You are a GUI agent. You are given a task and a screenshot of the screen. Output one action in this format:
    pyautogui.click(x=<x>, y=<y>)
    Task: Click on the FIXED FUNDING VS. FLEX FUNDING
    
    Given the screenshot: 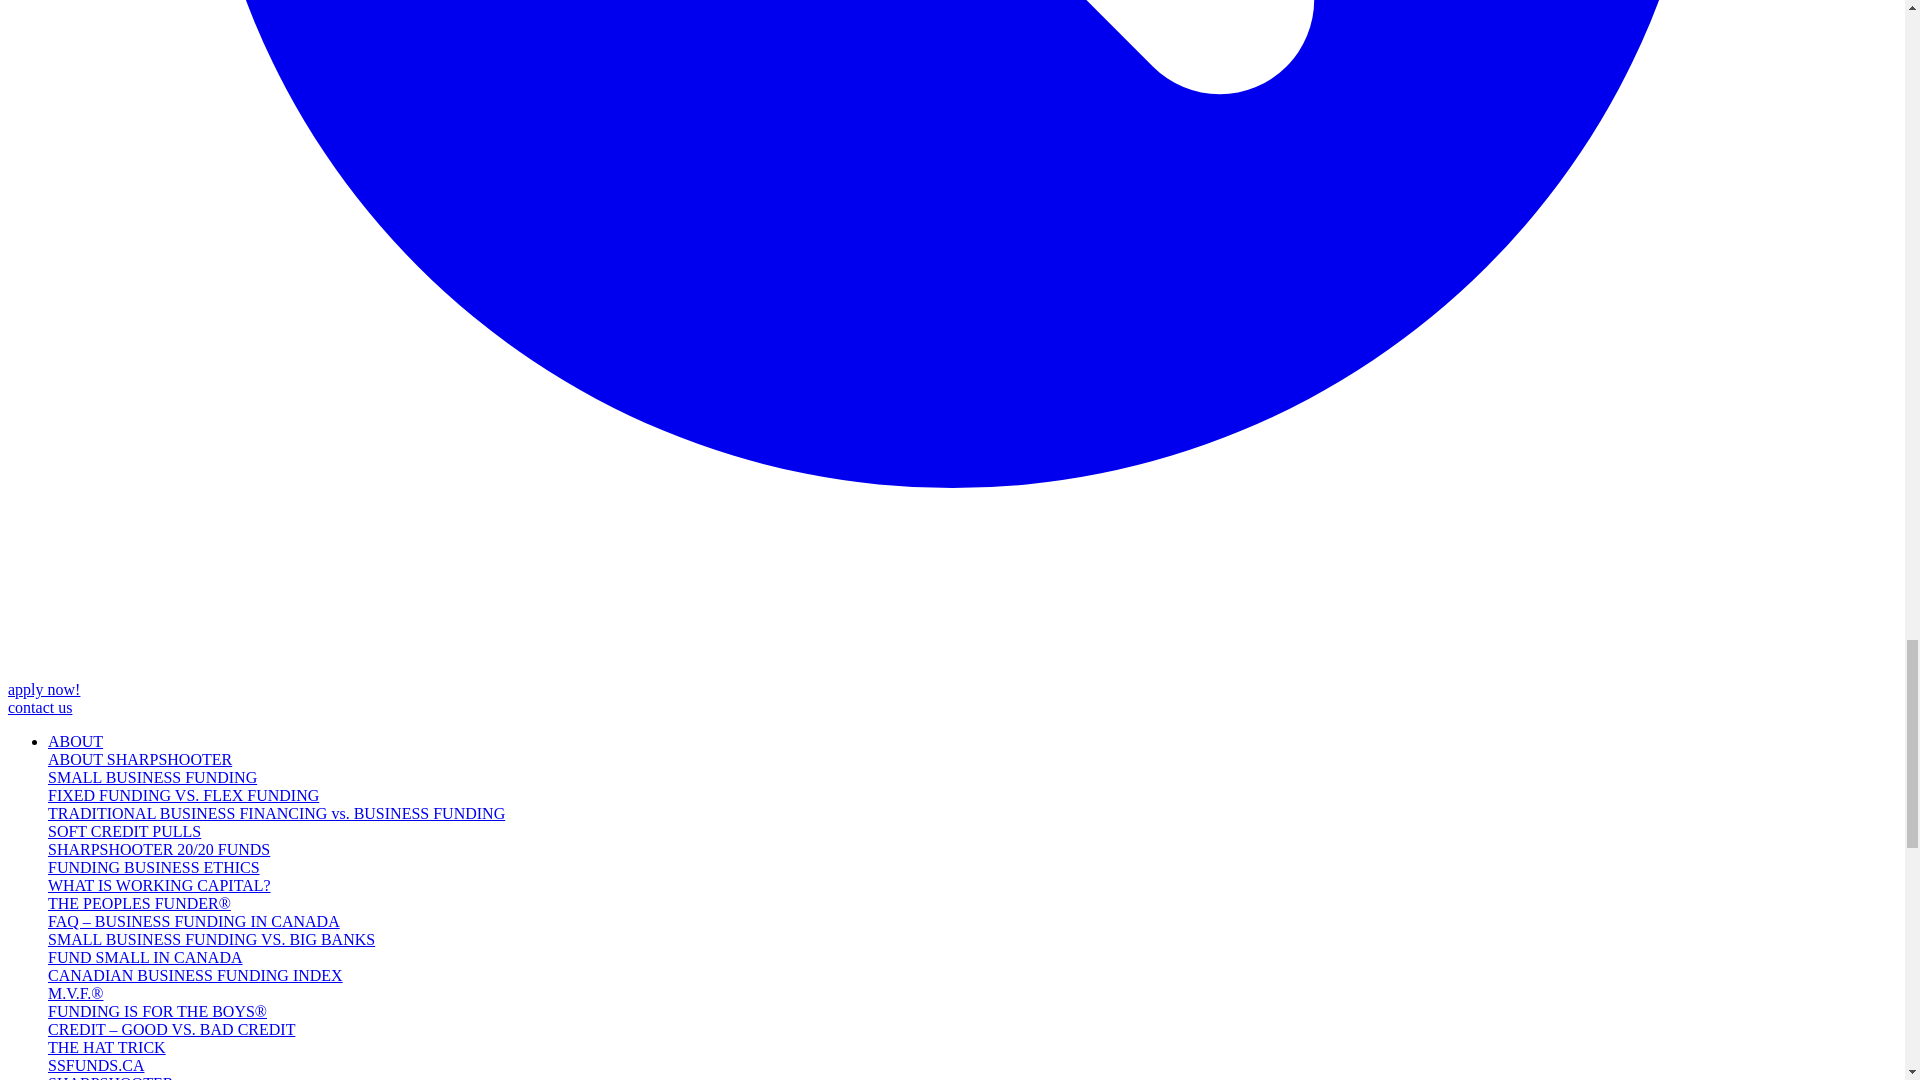 What is the action you would take?
    pyautogui.click(x=183, y=795)
    